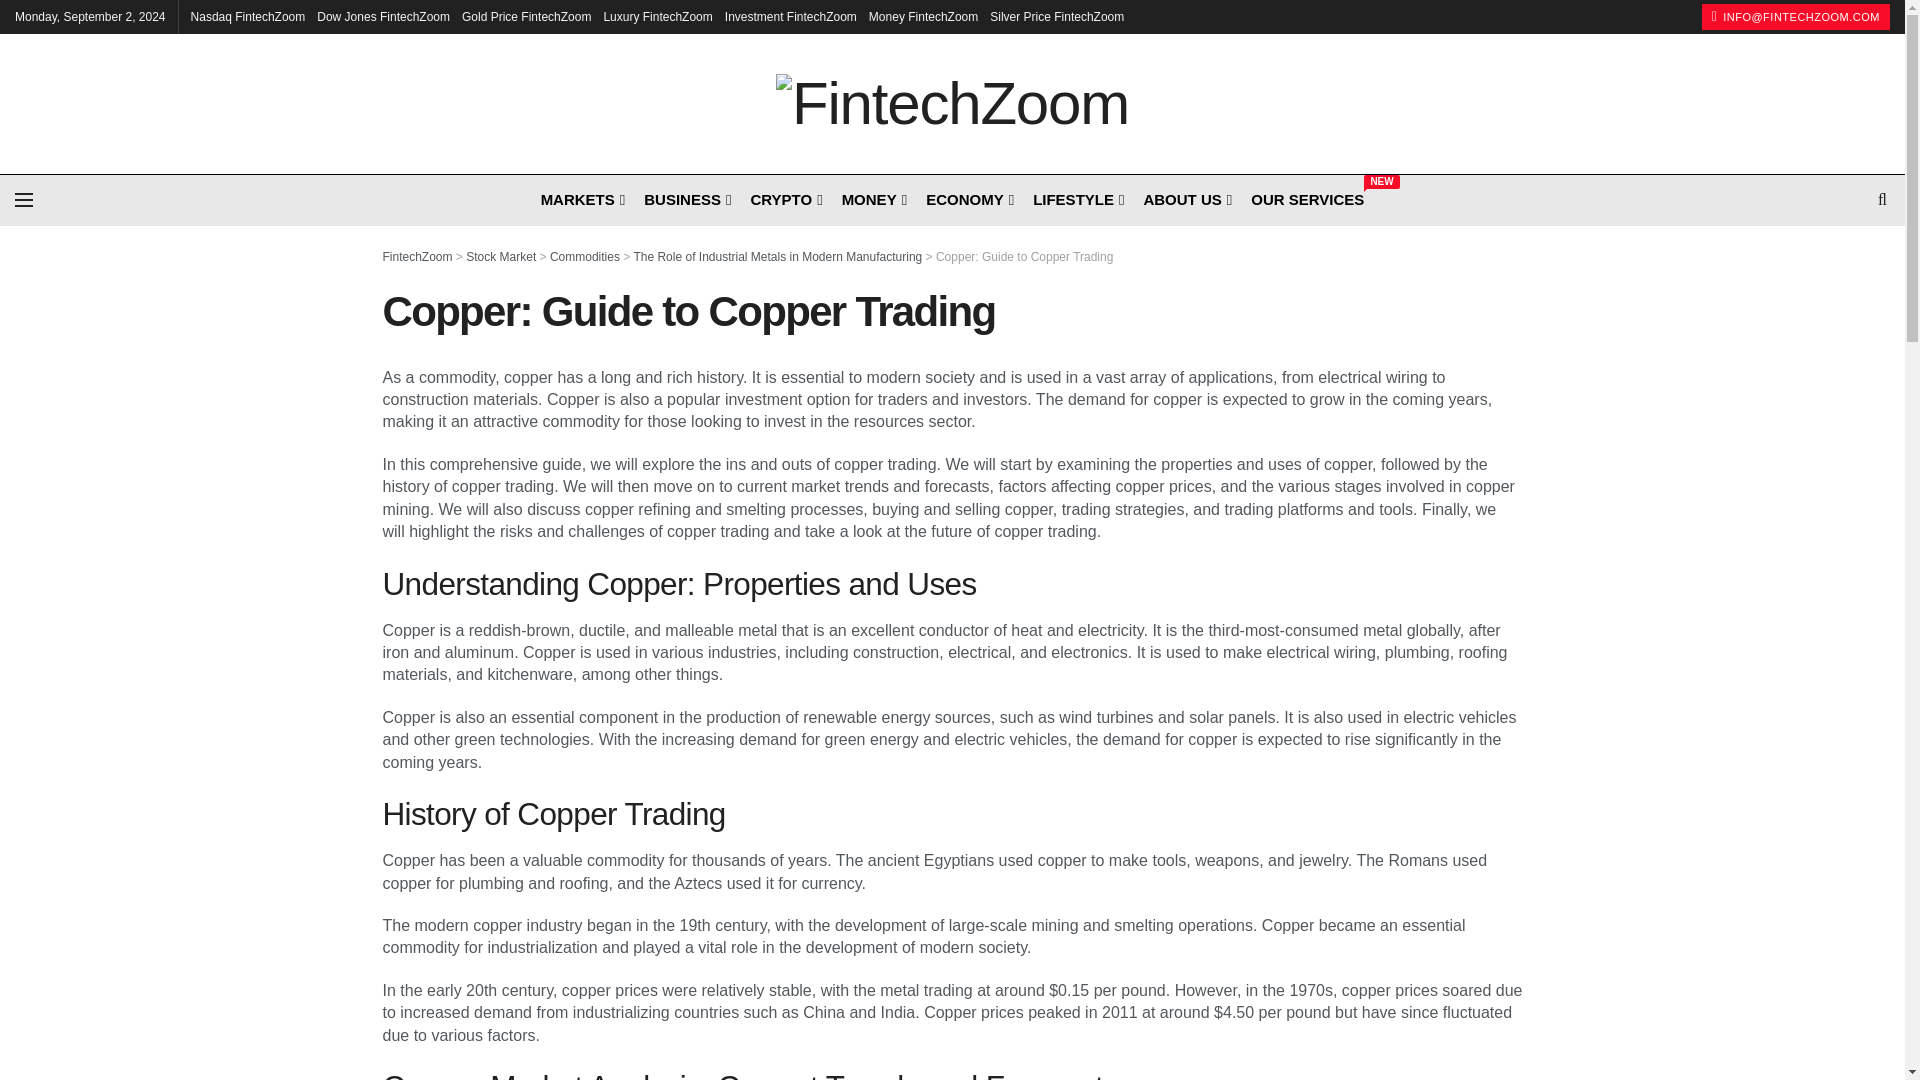 This screenshot has width=1920, height=1080. I want to click on Silver Price FintechZoom, so click(1056, 16).